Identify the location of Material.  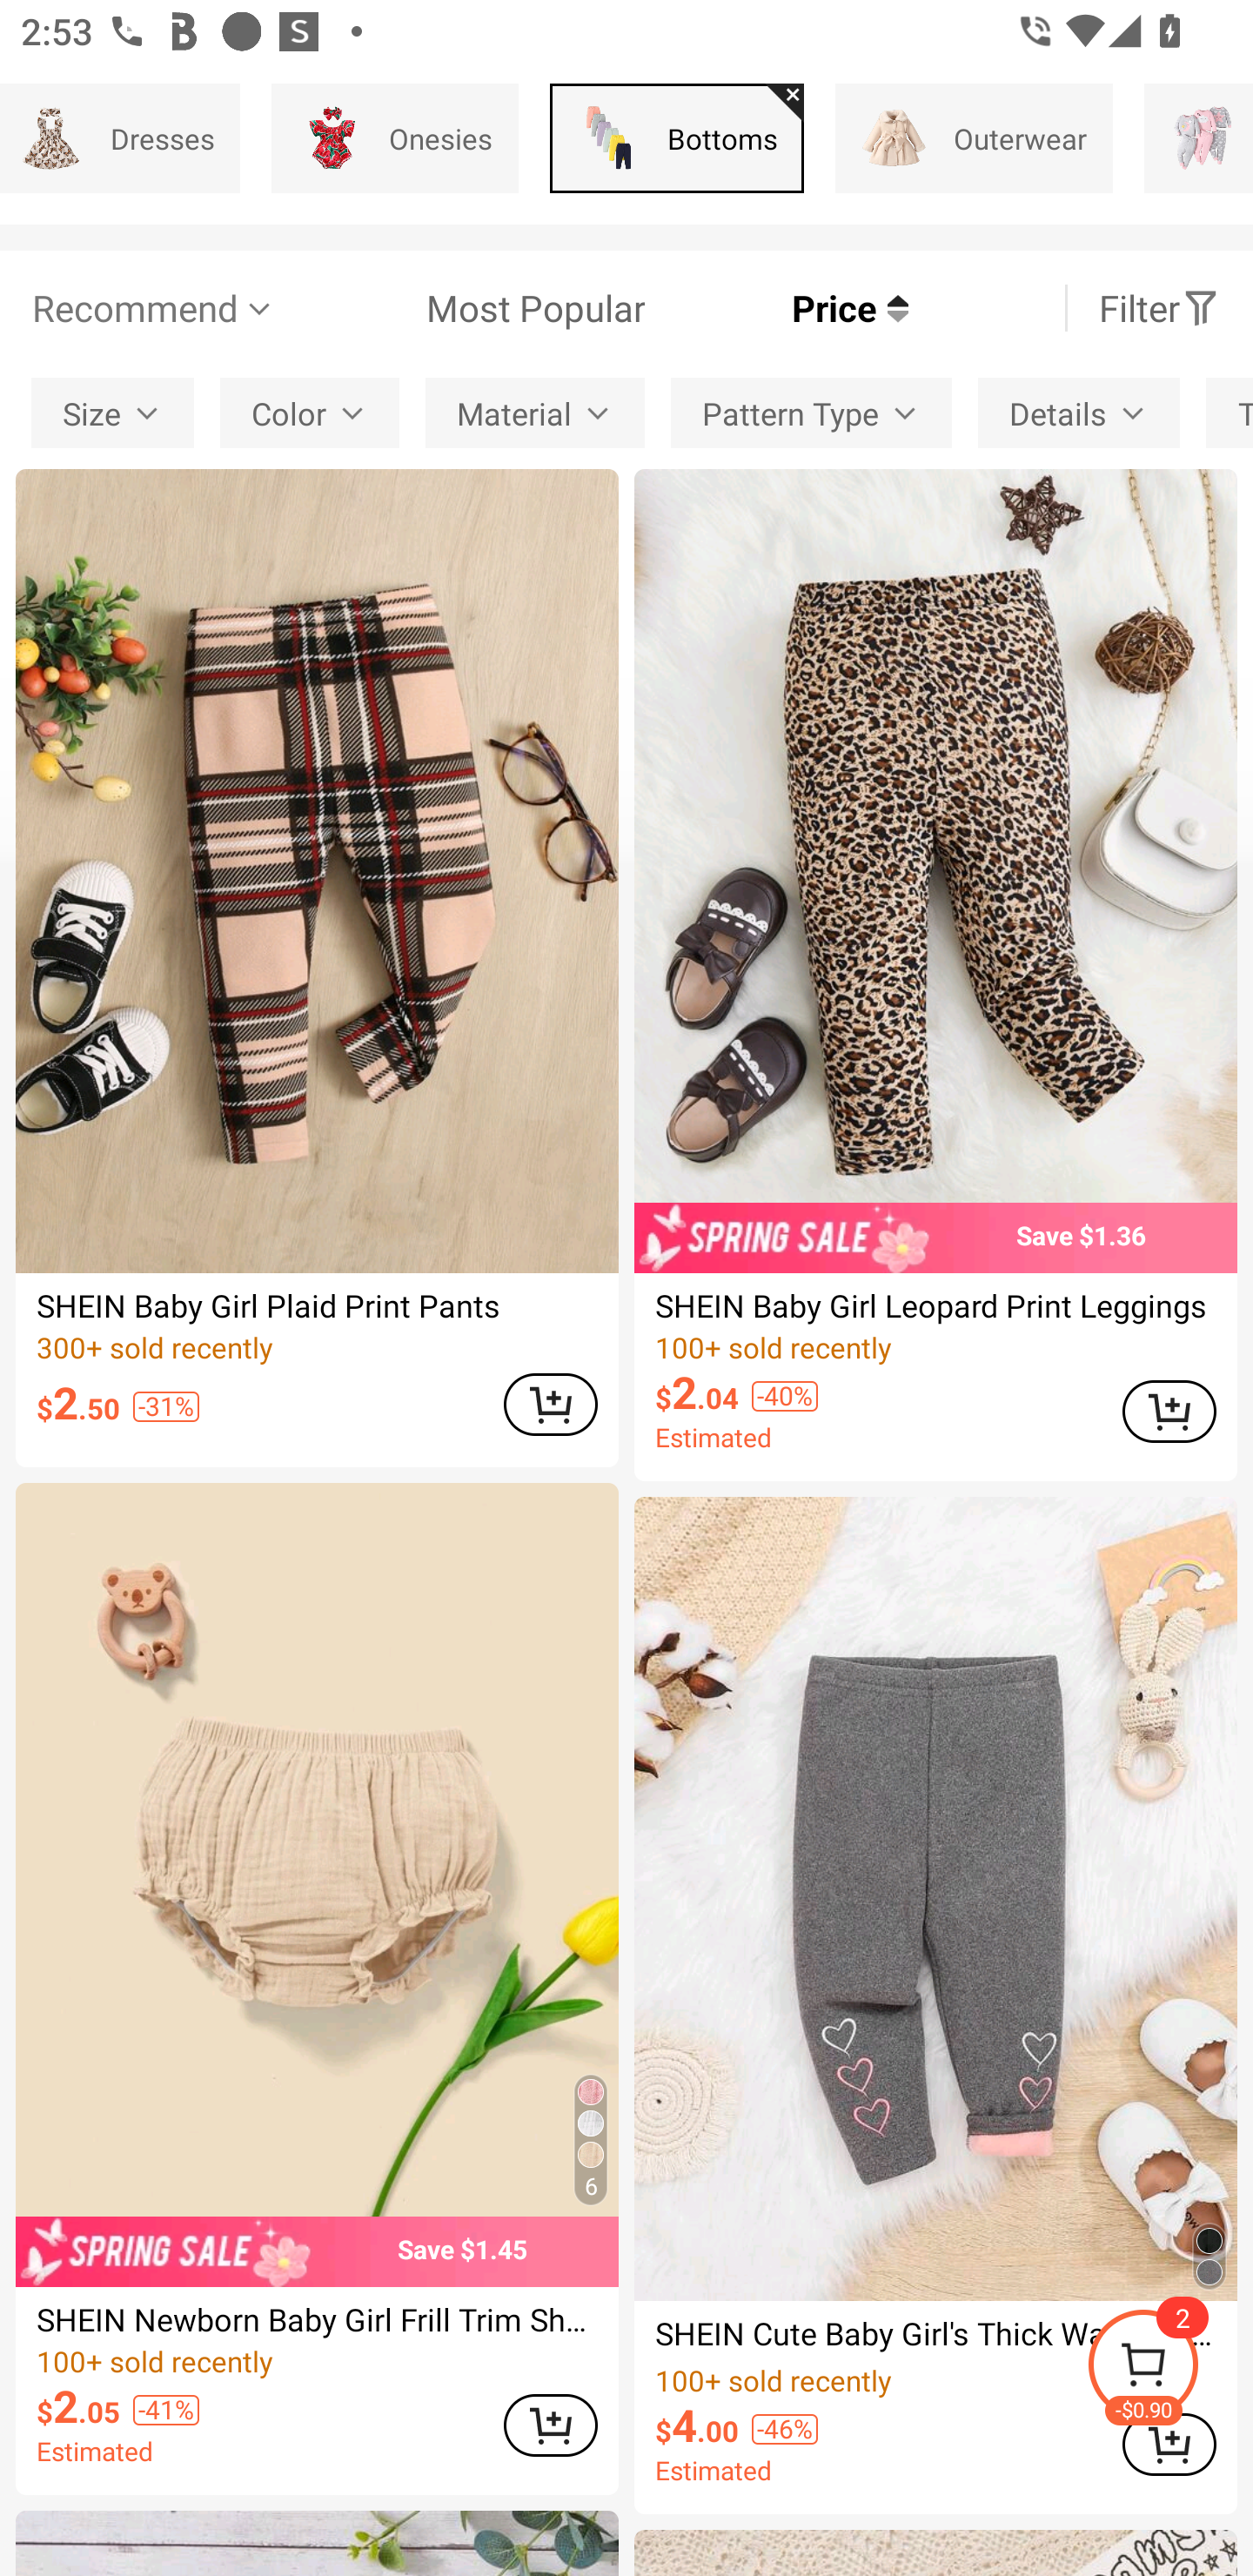
(535, 413).